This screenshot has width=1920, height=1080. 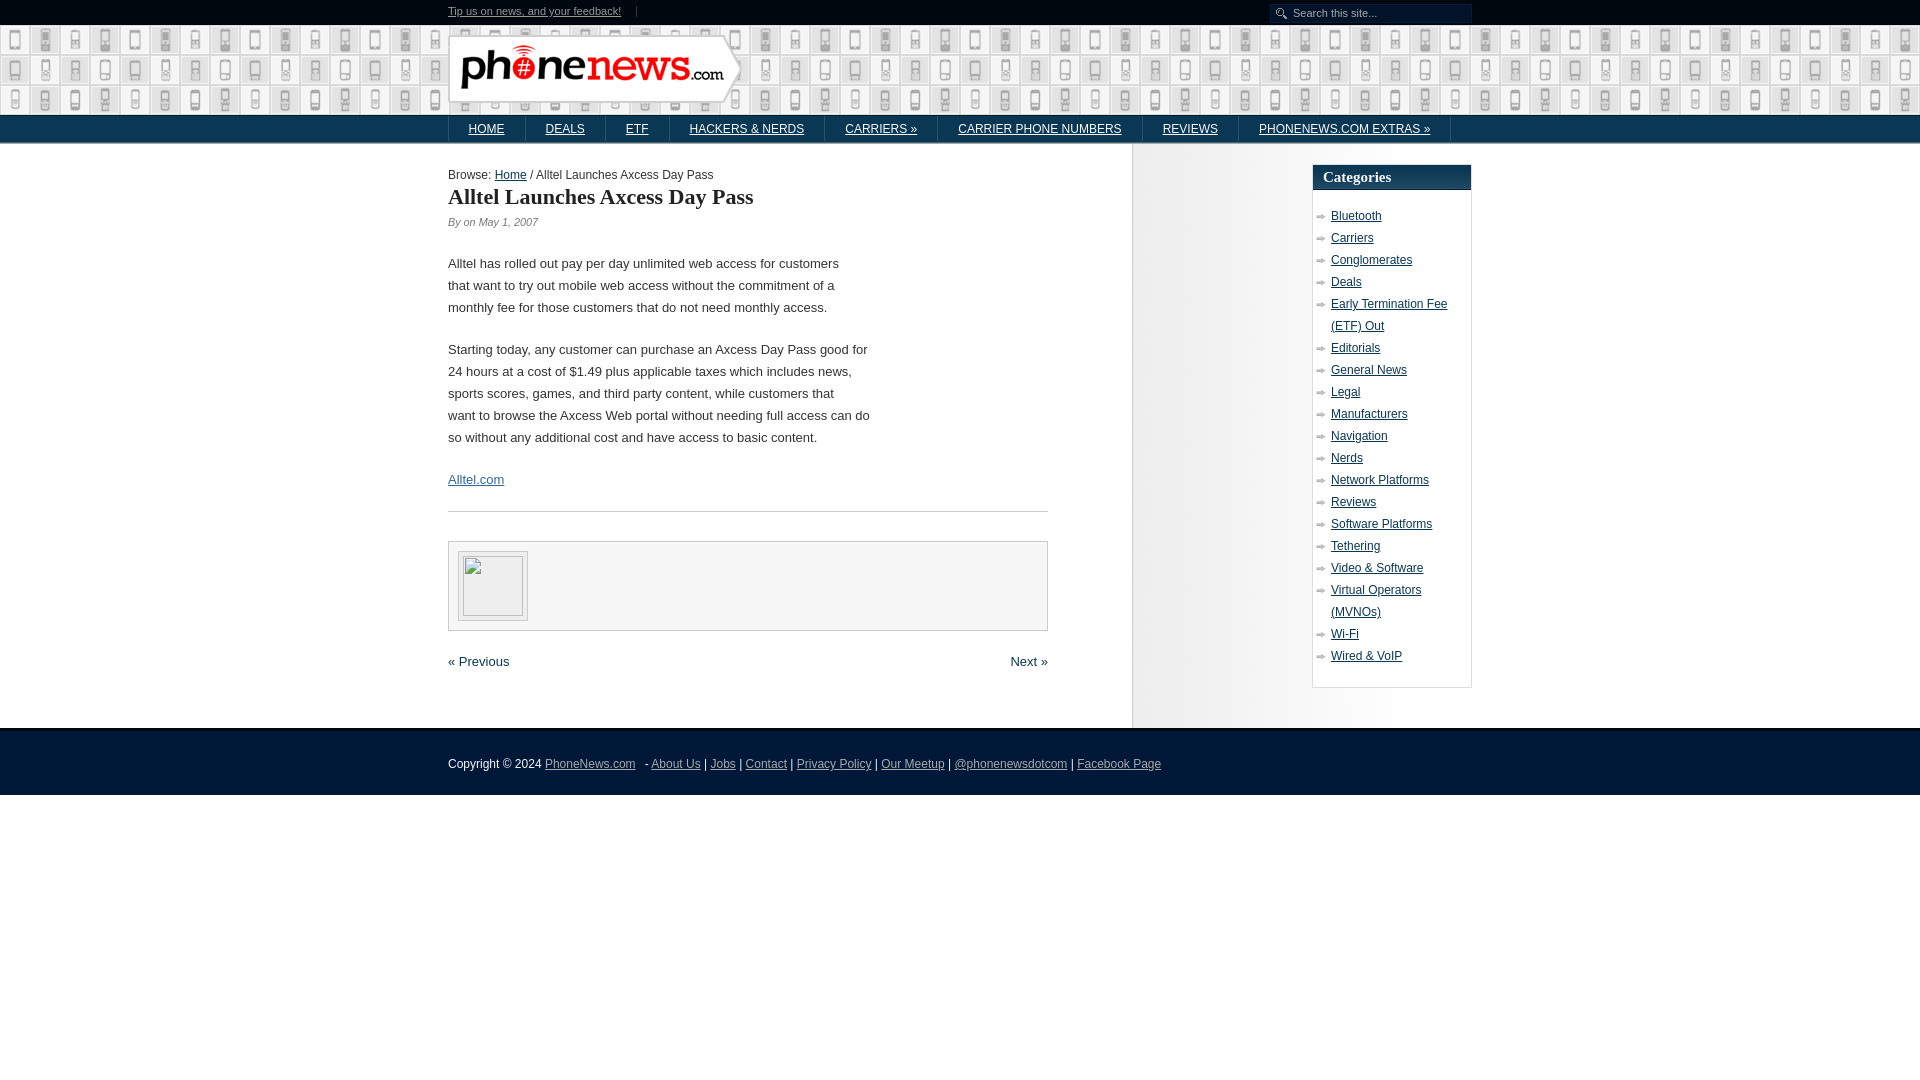 I want to click on Navigation, so click(x=1359, y=435).